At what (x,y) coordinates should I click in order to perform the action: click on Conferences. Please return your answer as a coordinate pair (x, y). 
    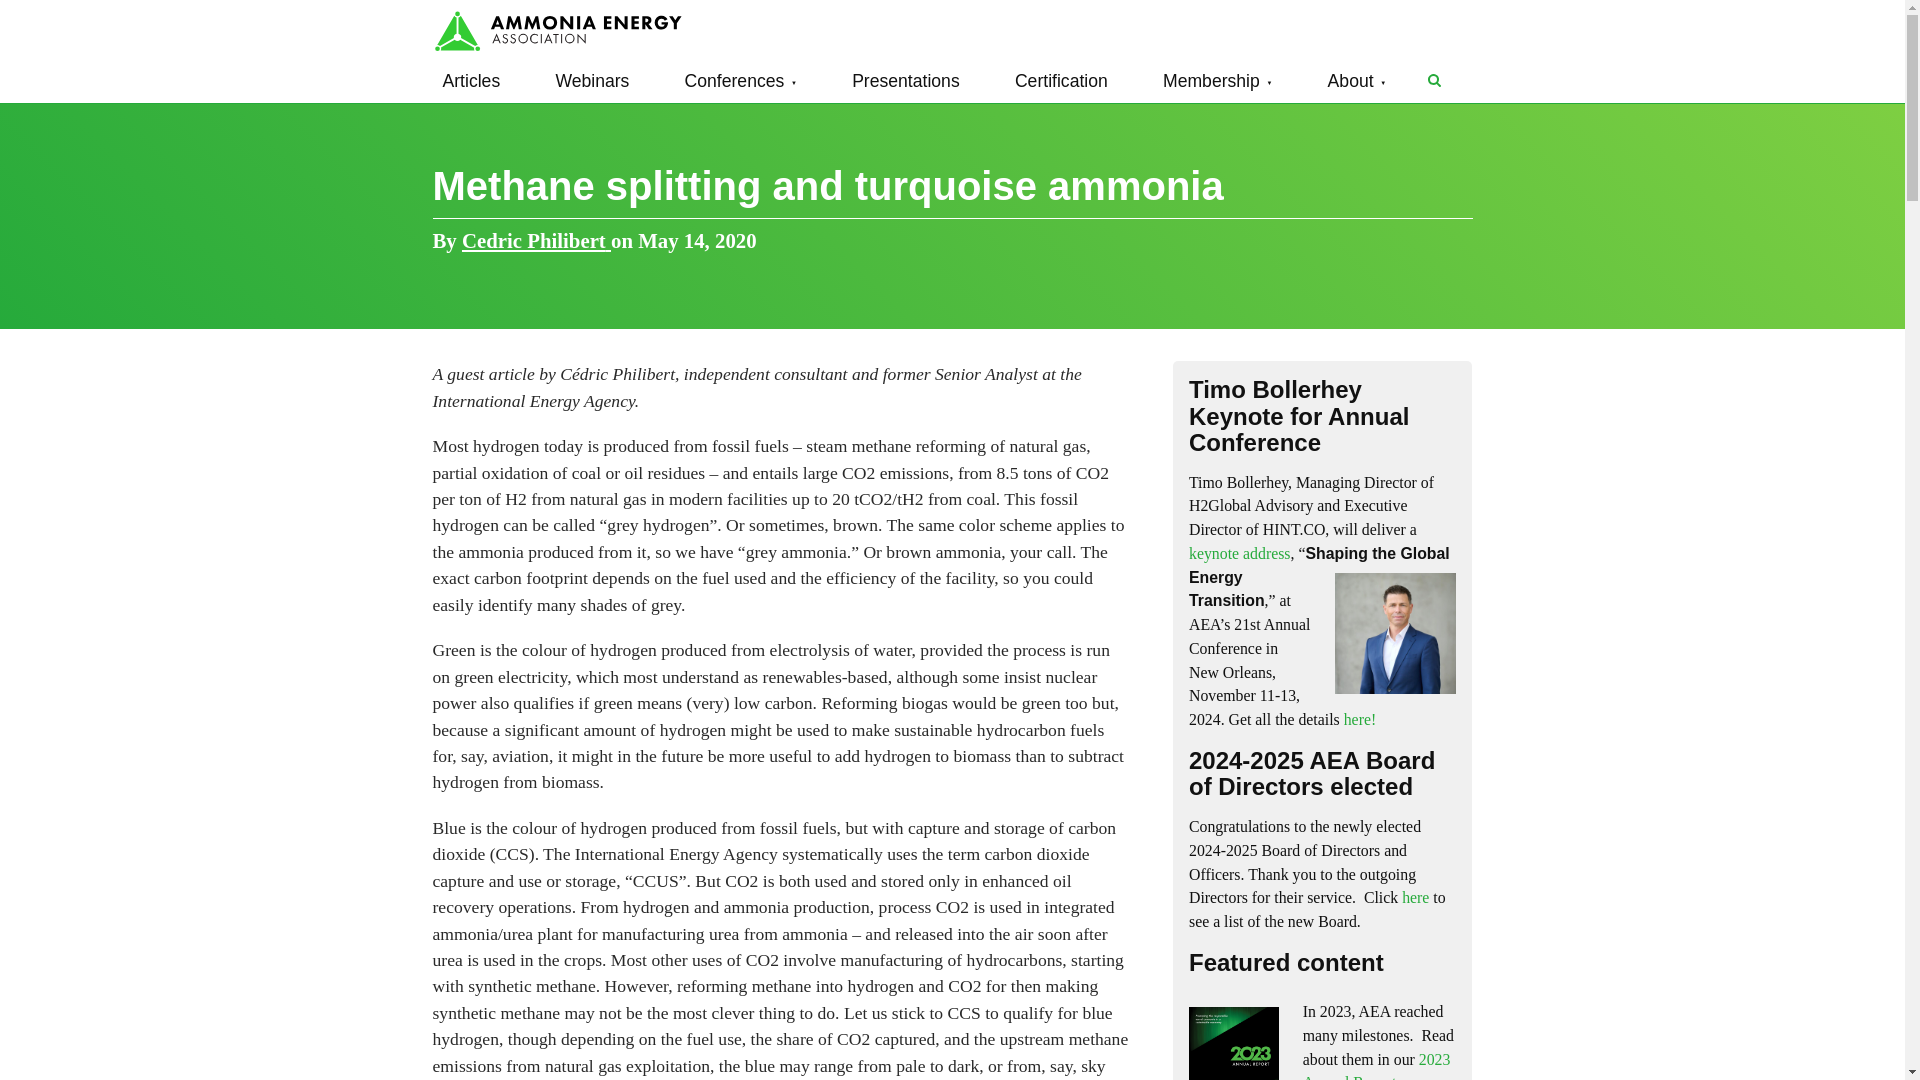
    Looking at the image, I should click on (740, 80).